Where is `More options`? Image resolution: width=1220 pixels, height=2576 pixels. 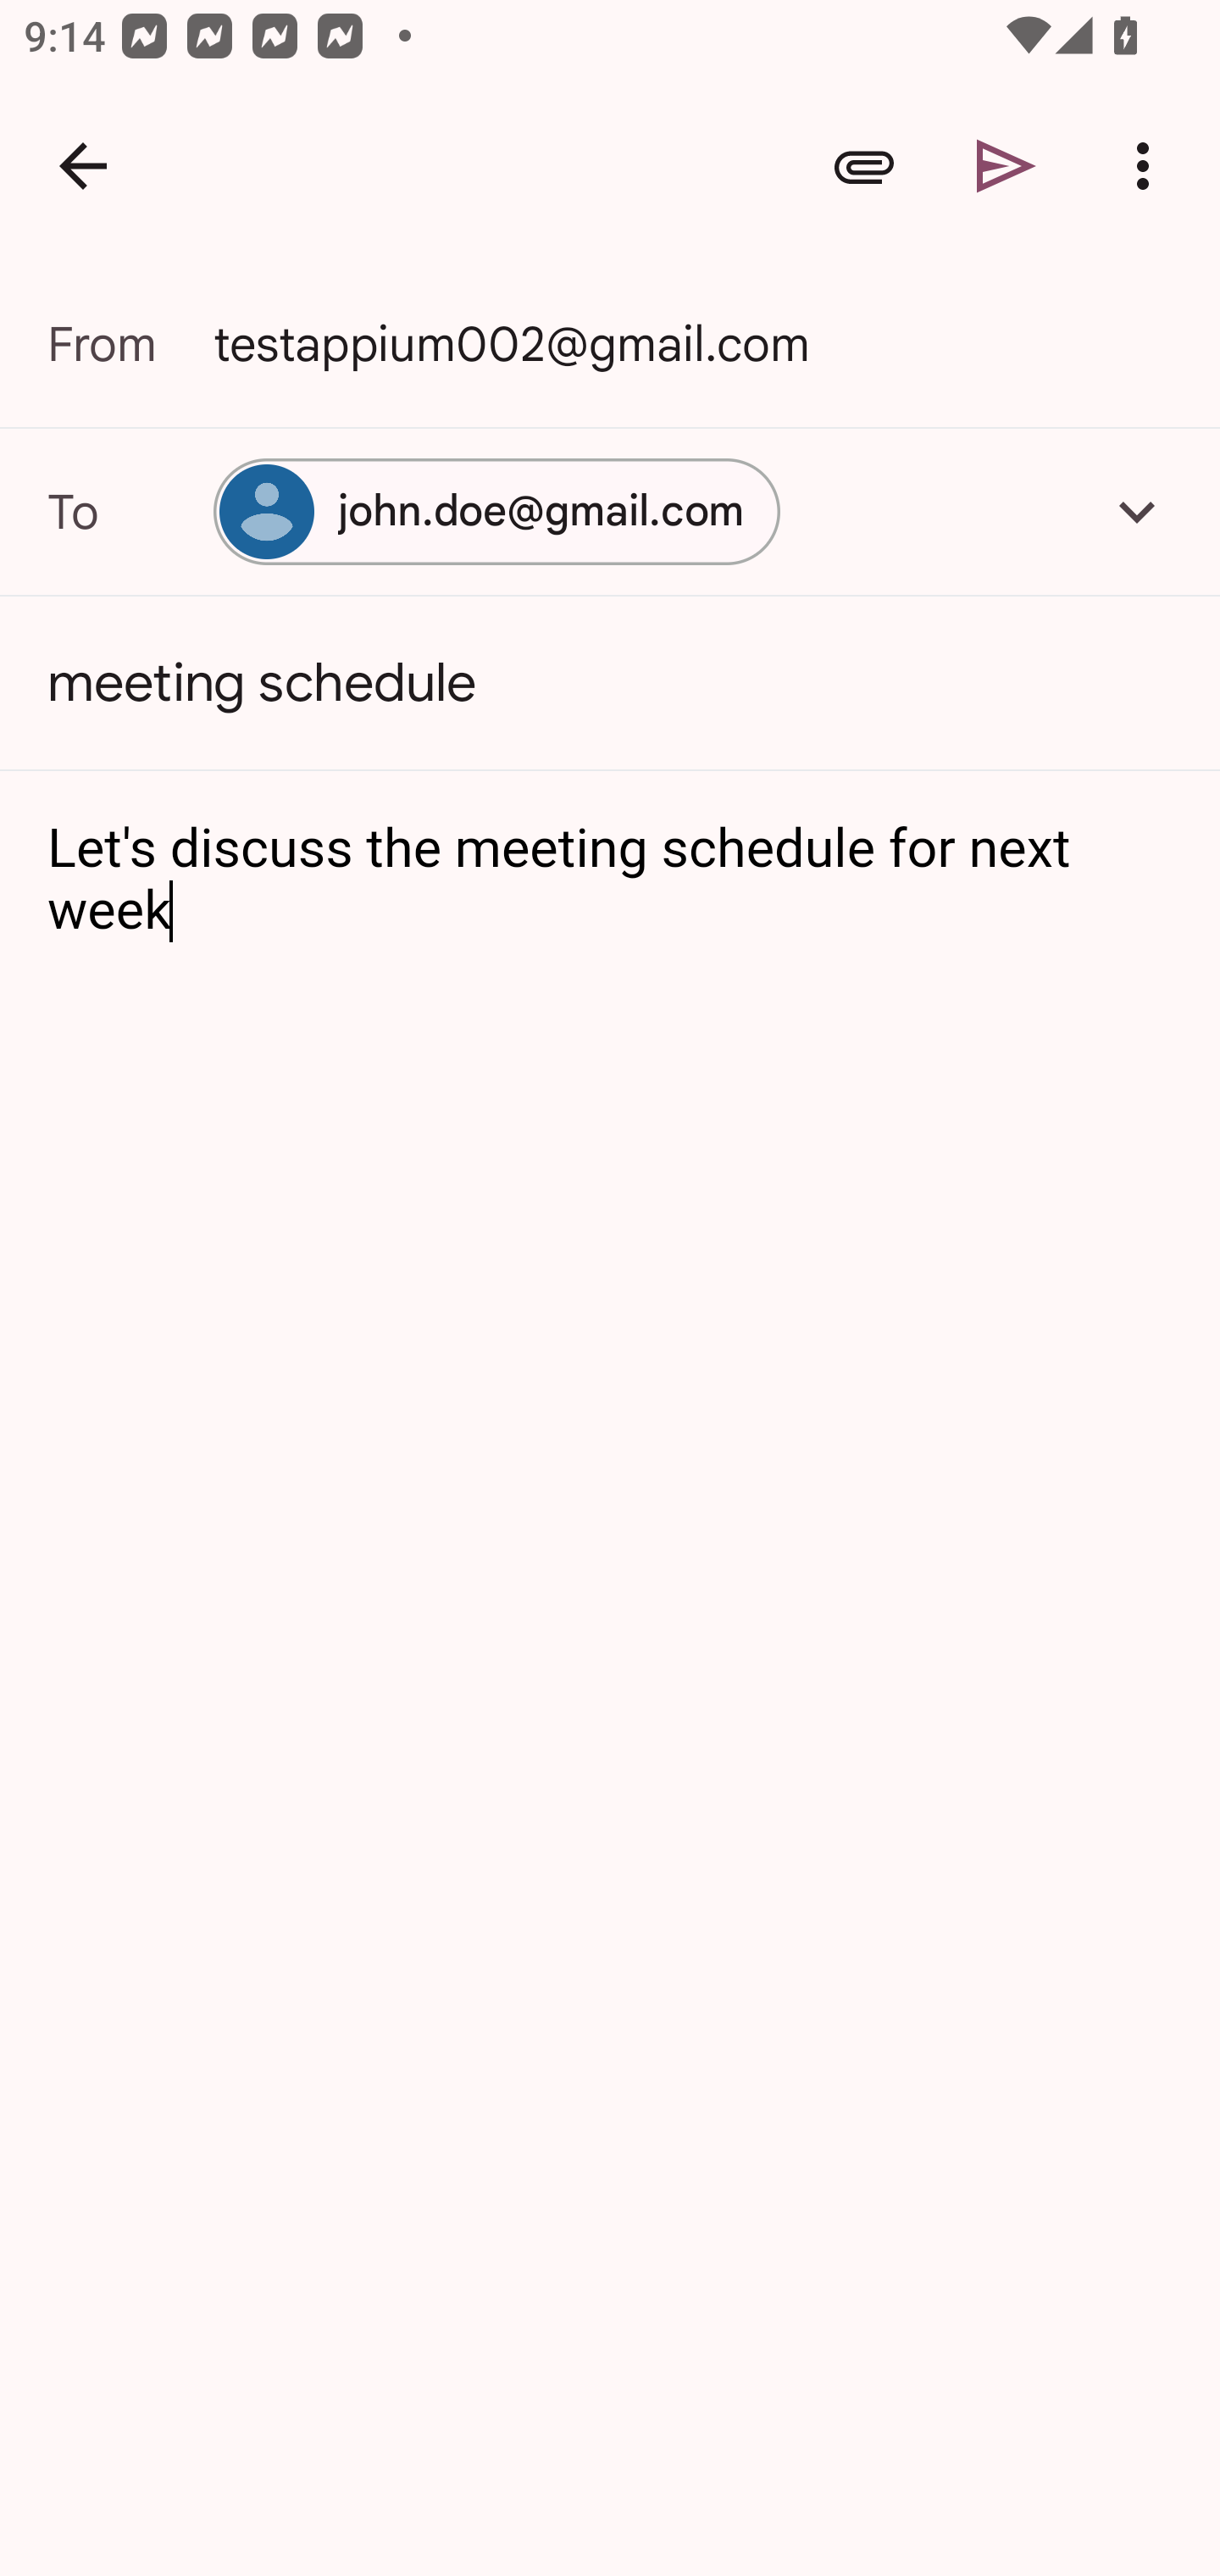
More options is located at coordinates (1149, 166).